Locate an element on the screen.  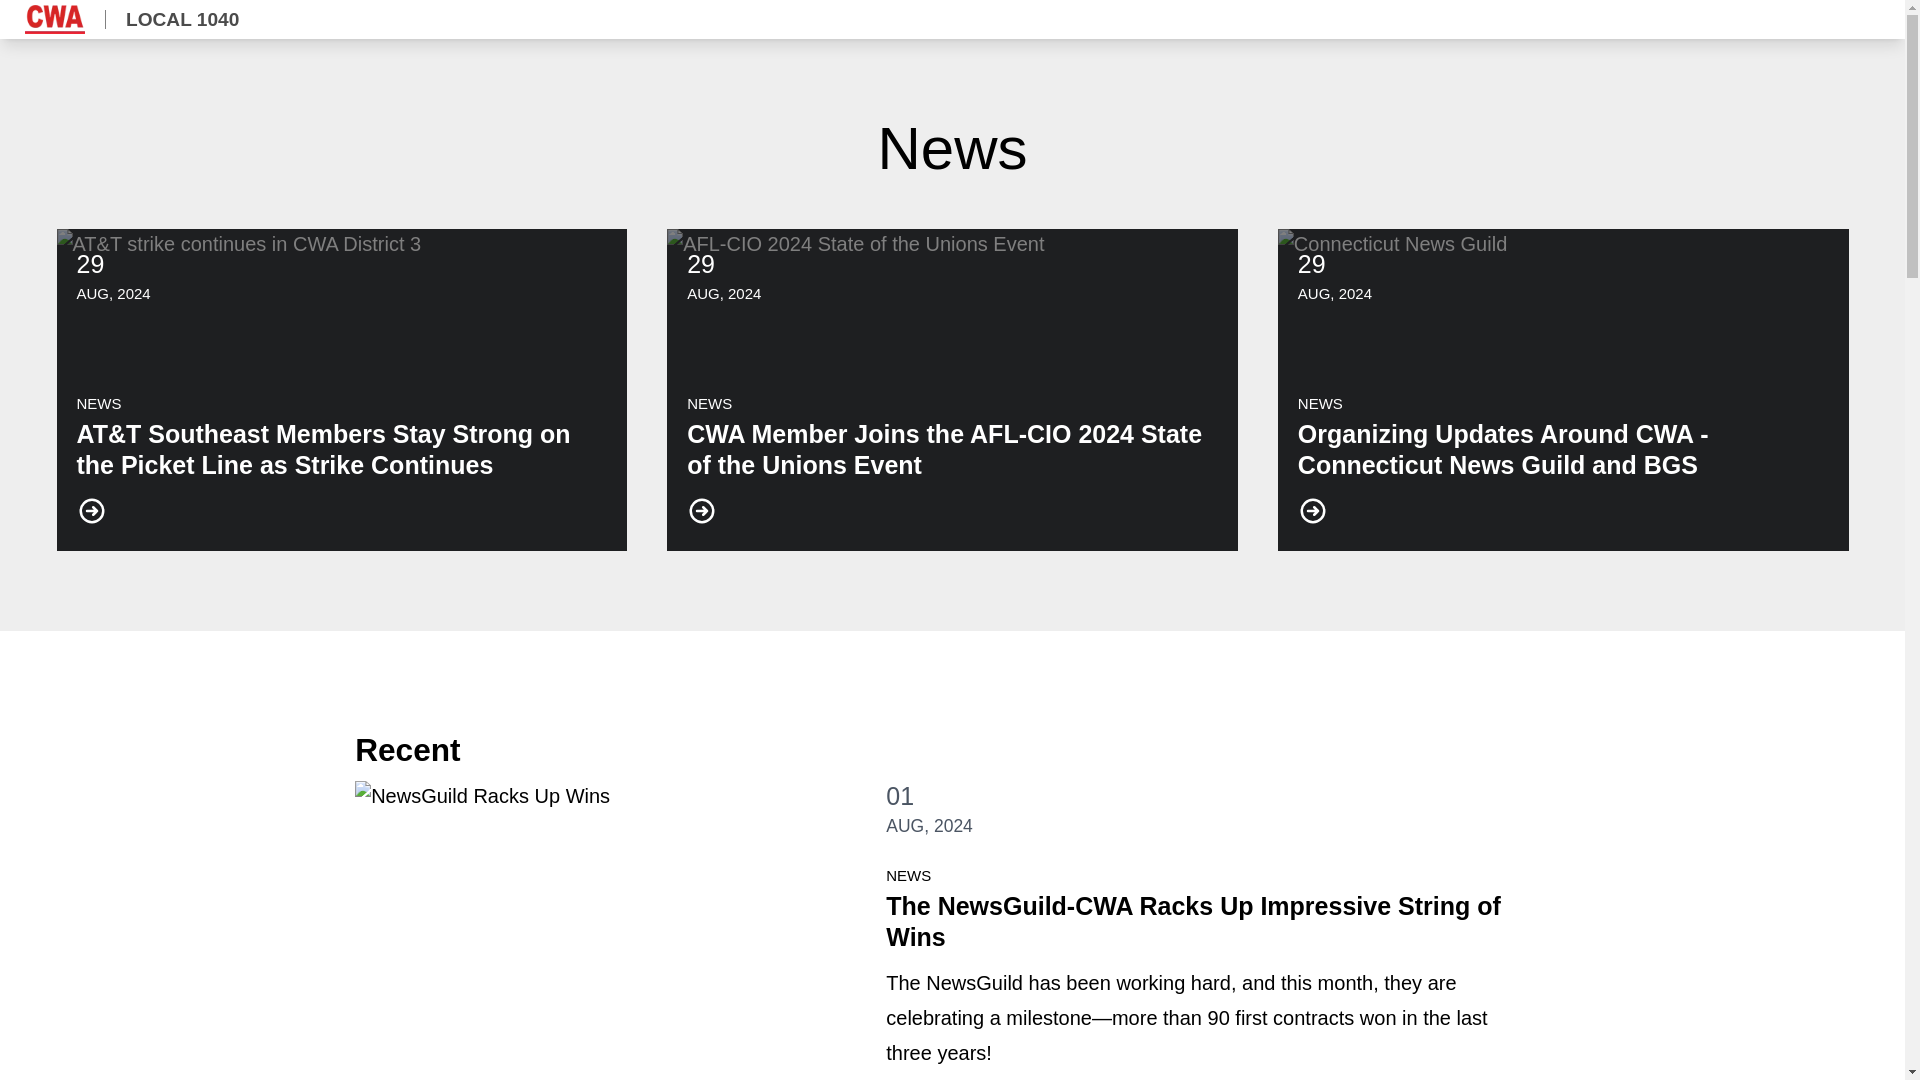
The NewsGuild-CWA Racks Up Impressive String of Wins is located at coordinates (1192, 922).